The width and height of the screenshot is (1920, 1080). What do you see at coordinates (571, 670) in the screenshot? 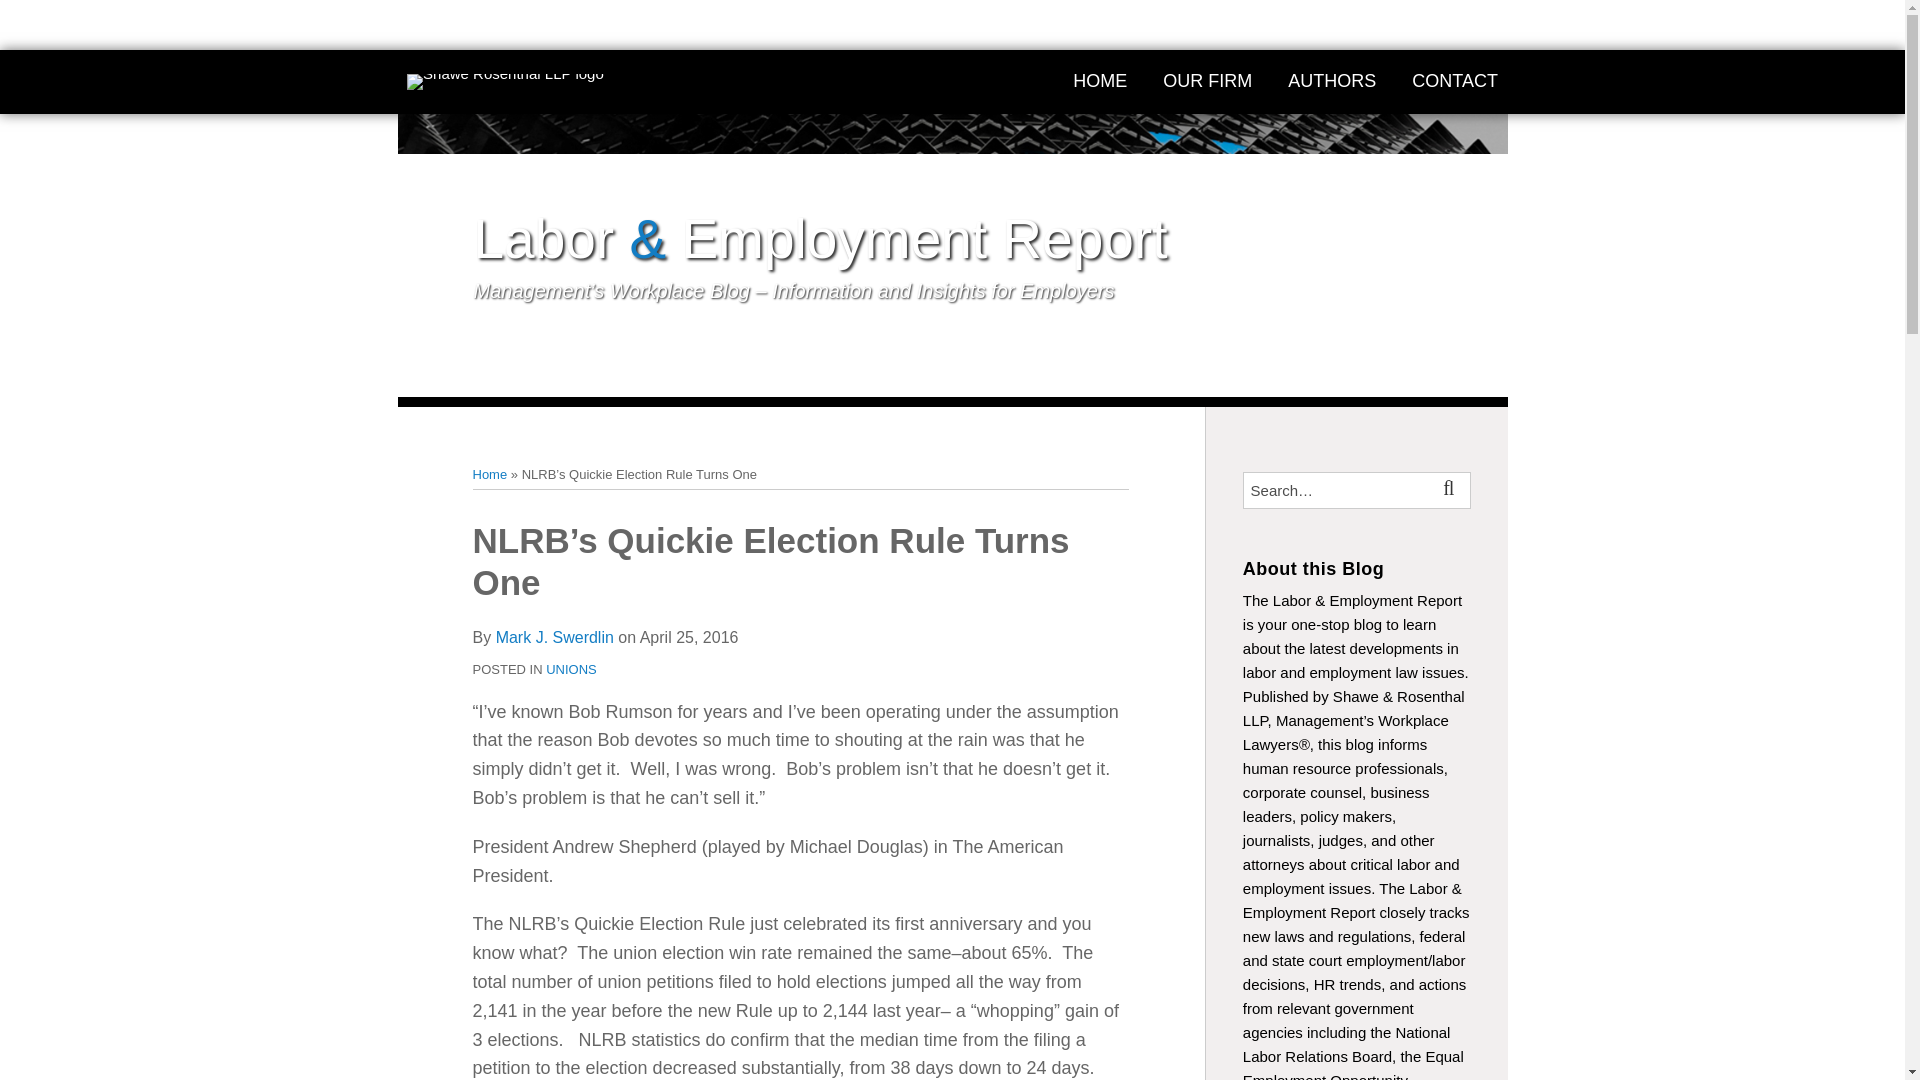
I see `UNIONS` at bounding box center [571, 670].